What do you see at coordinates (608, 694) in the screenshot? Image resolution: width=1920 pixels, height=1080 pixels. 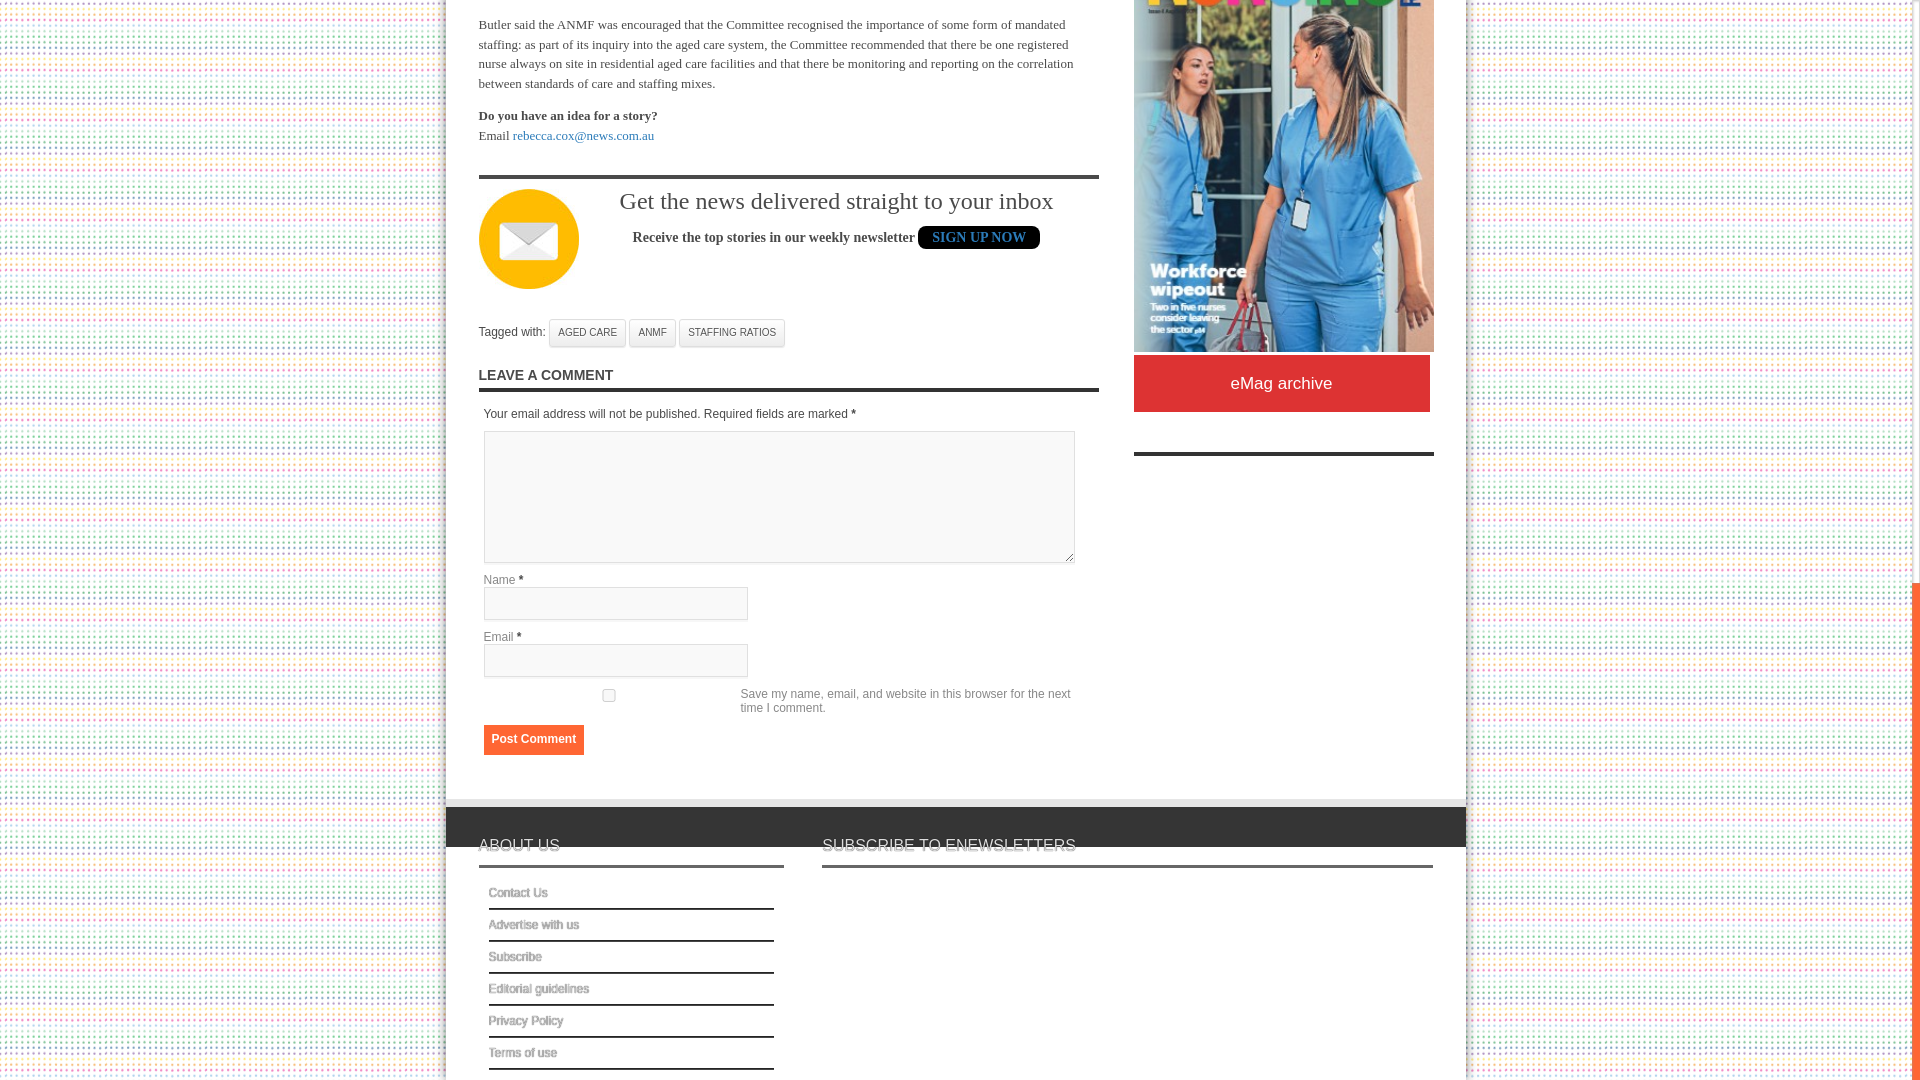 I see `yes` at bounding box center [608, 694].